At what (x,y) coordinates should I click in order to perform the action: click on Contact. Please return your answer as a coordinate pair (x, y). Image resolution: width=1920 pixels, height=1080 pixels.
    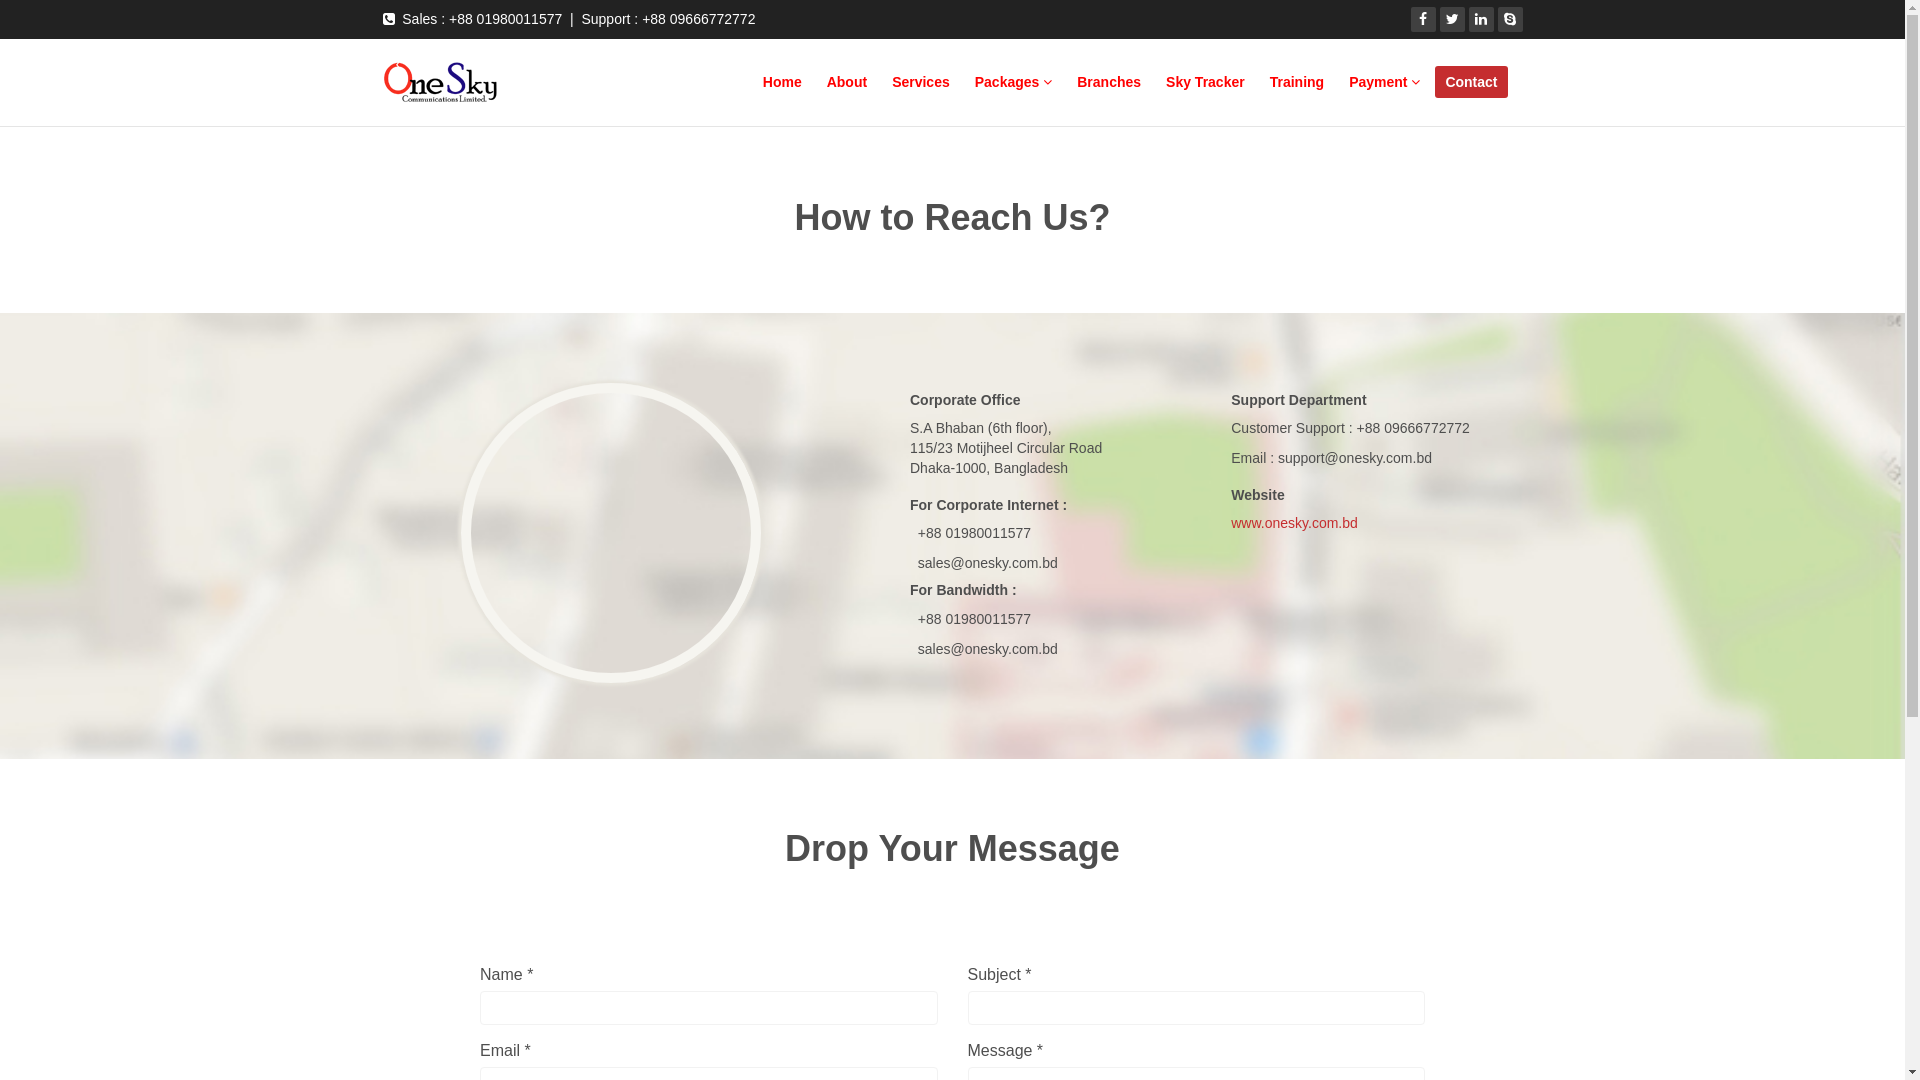
    Looking at the image, I should click on (1471, 82).